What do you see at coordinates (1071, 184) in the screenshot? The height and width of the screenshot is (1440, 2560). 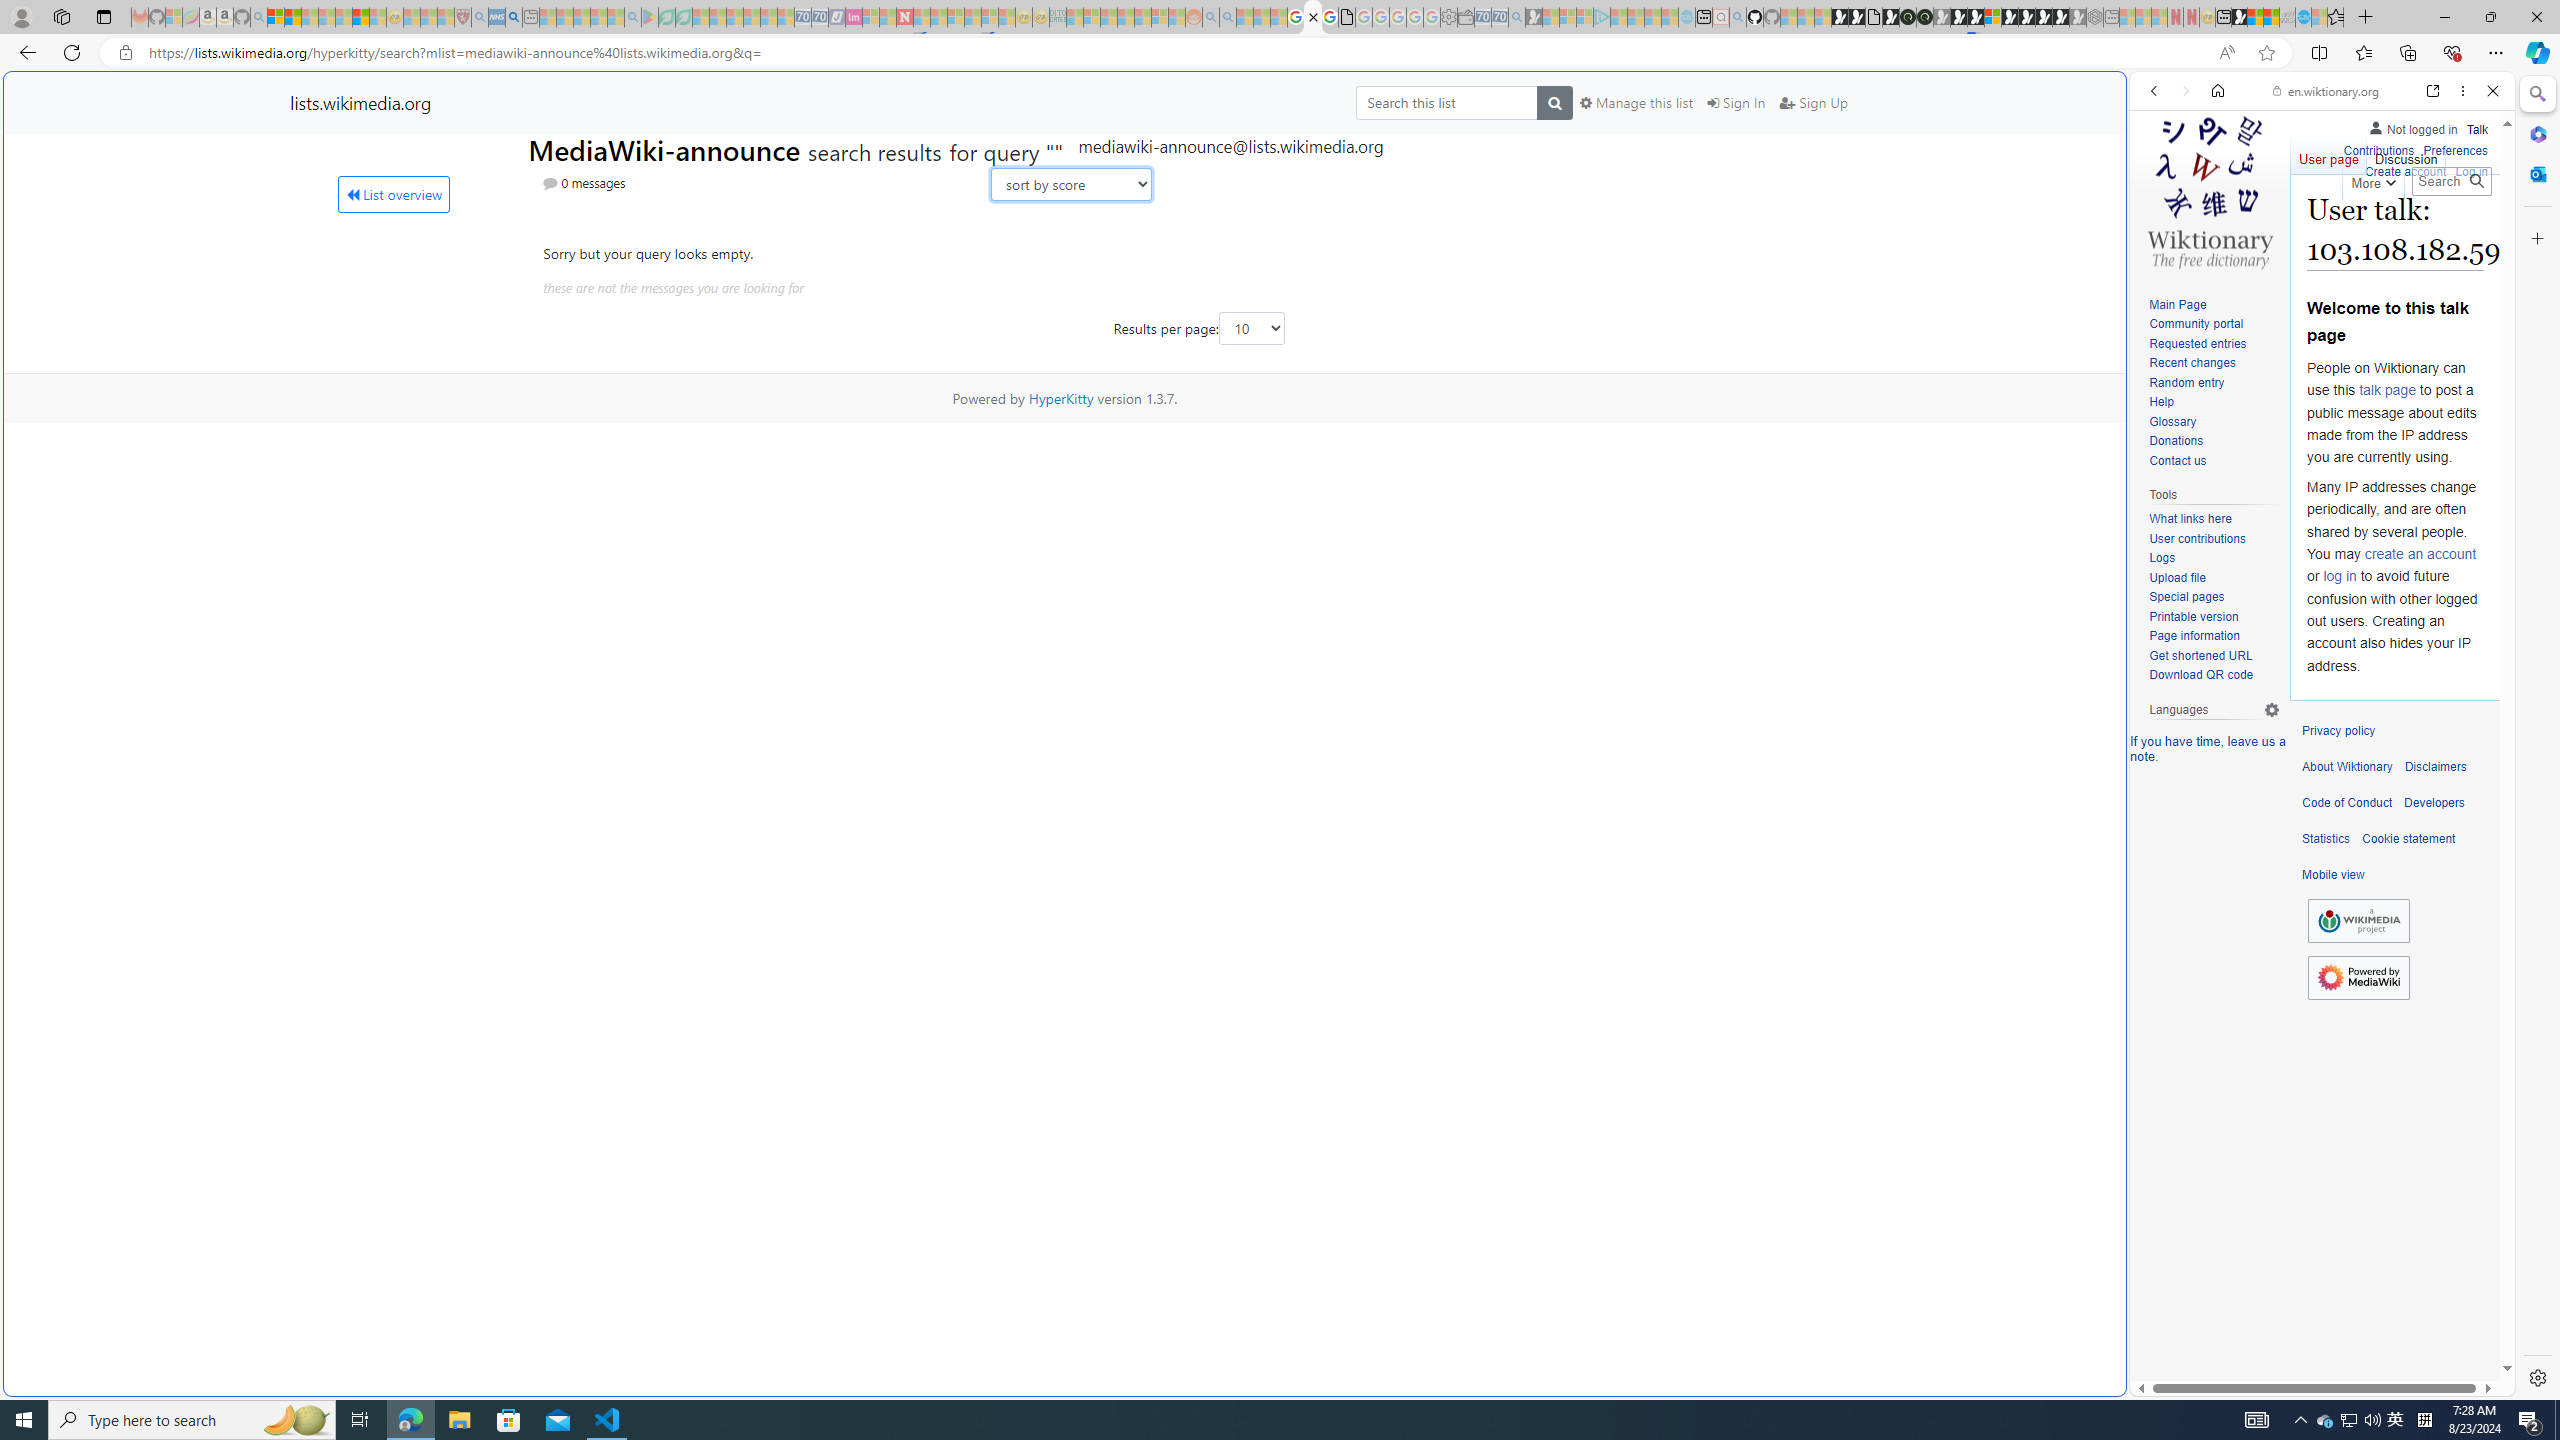 I see `AutomationID: sort-search` at bounding box center [1071, 184].